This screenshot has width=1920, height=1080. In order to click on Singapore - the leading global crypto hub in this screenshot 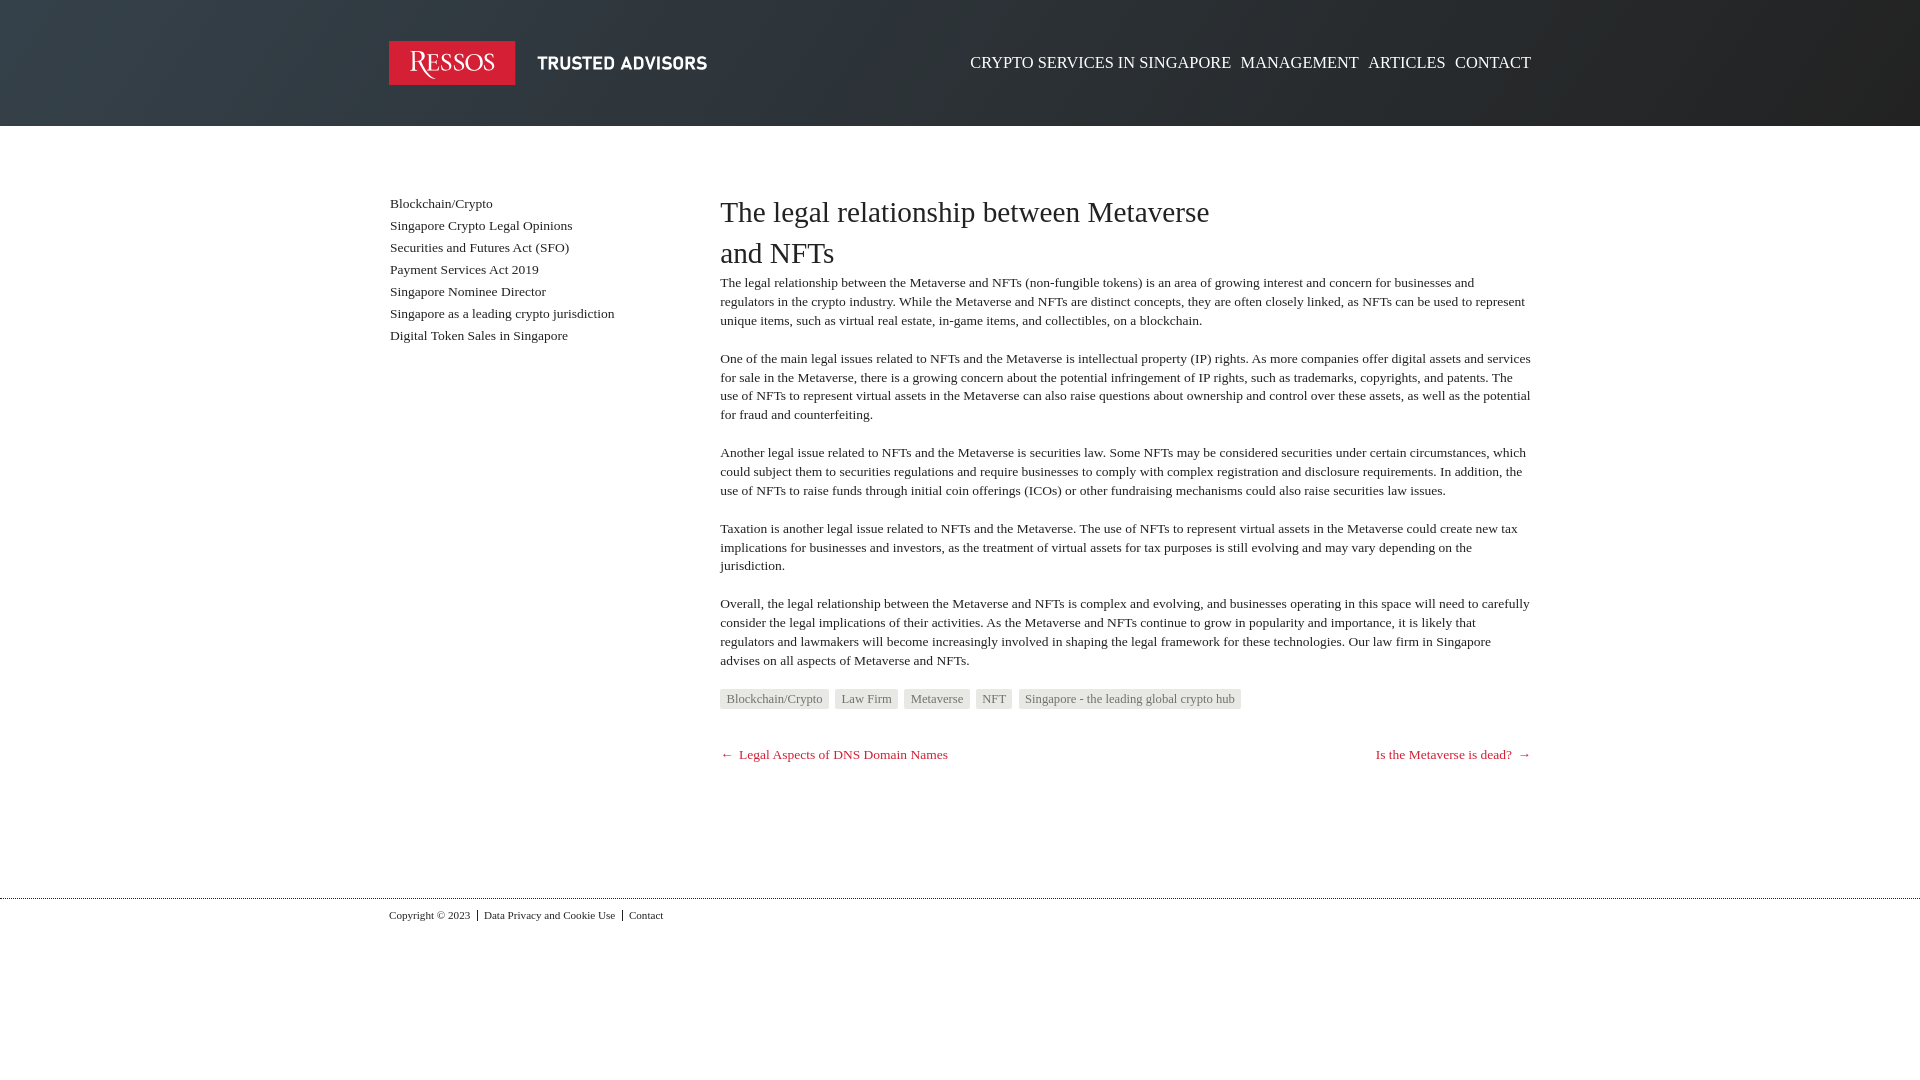, I will do `click(1130, 698)`.